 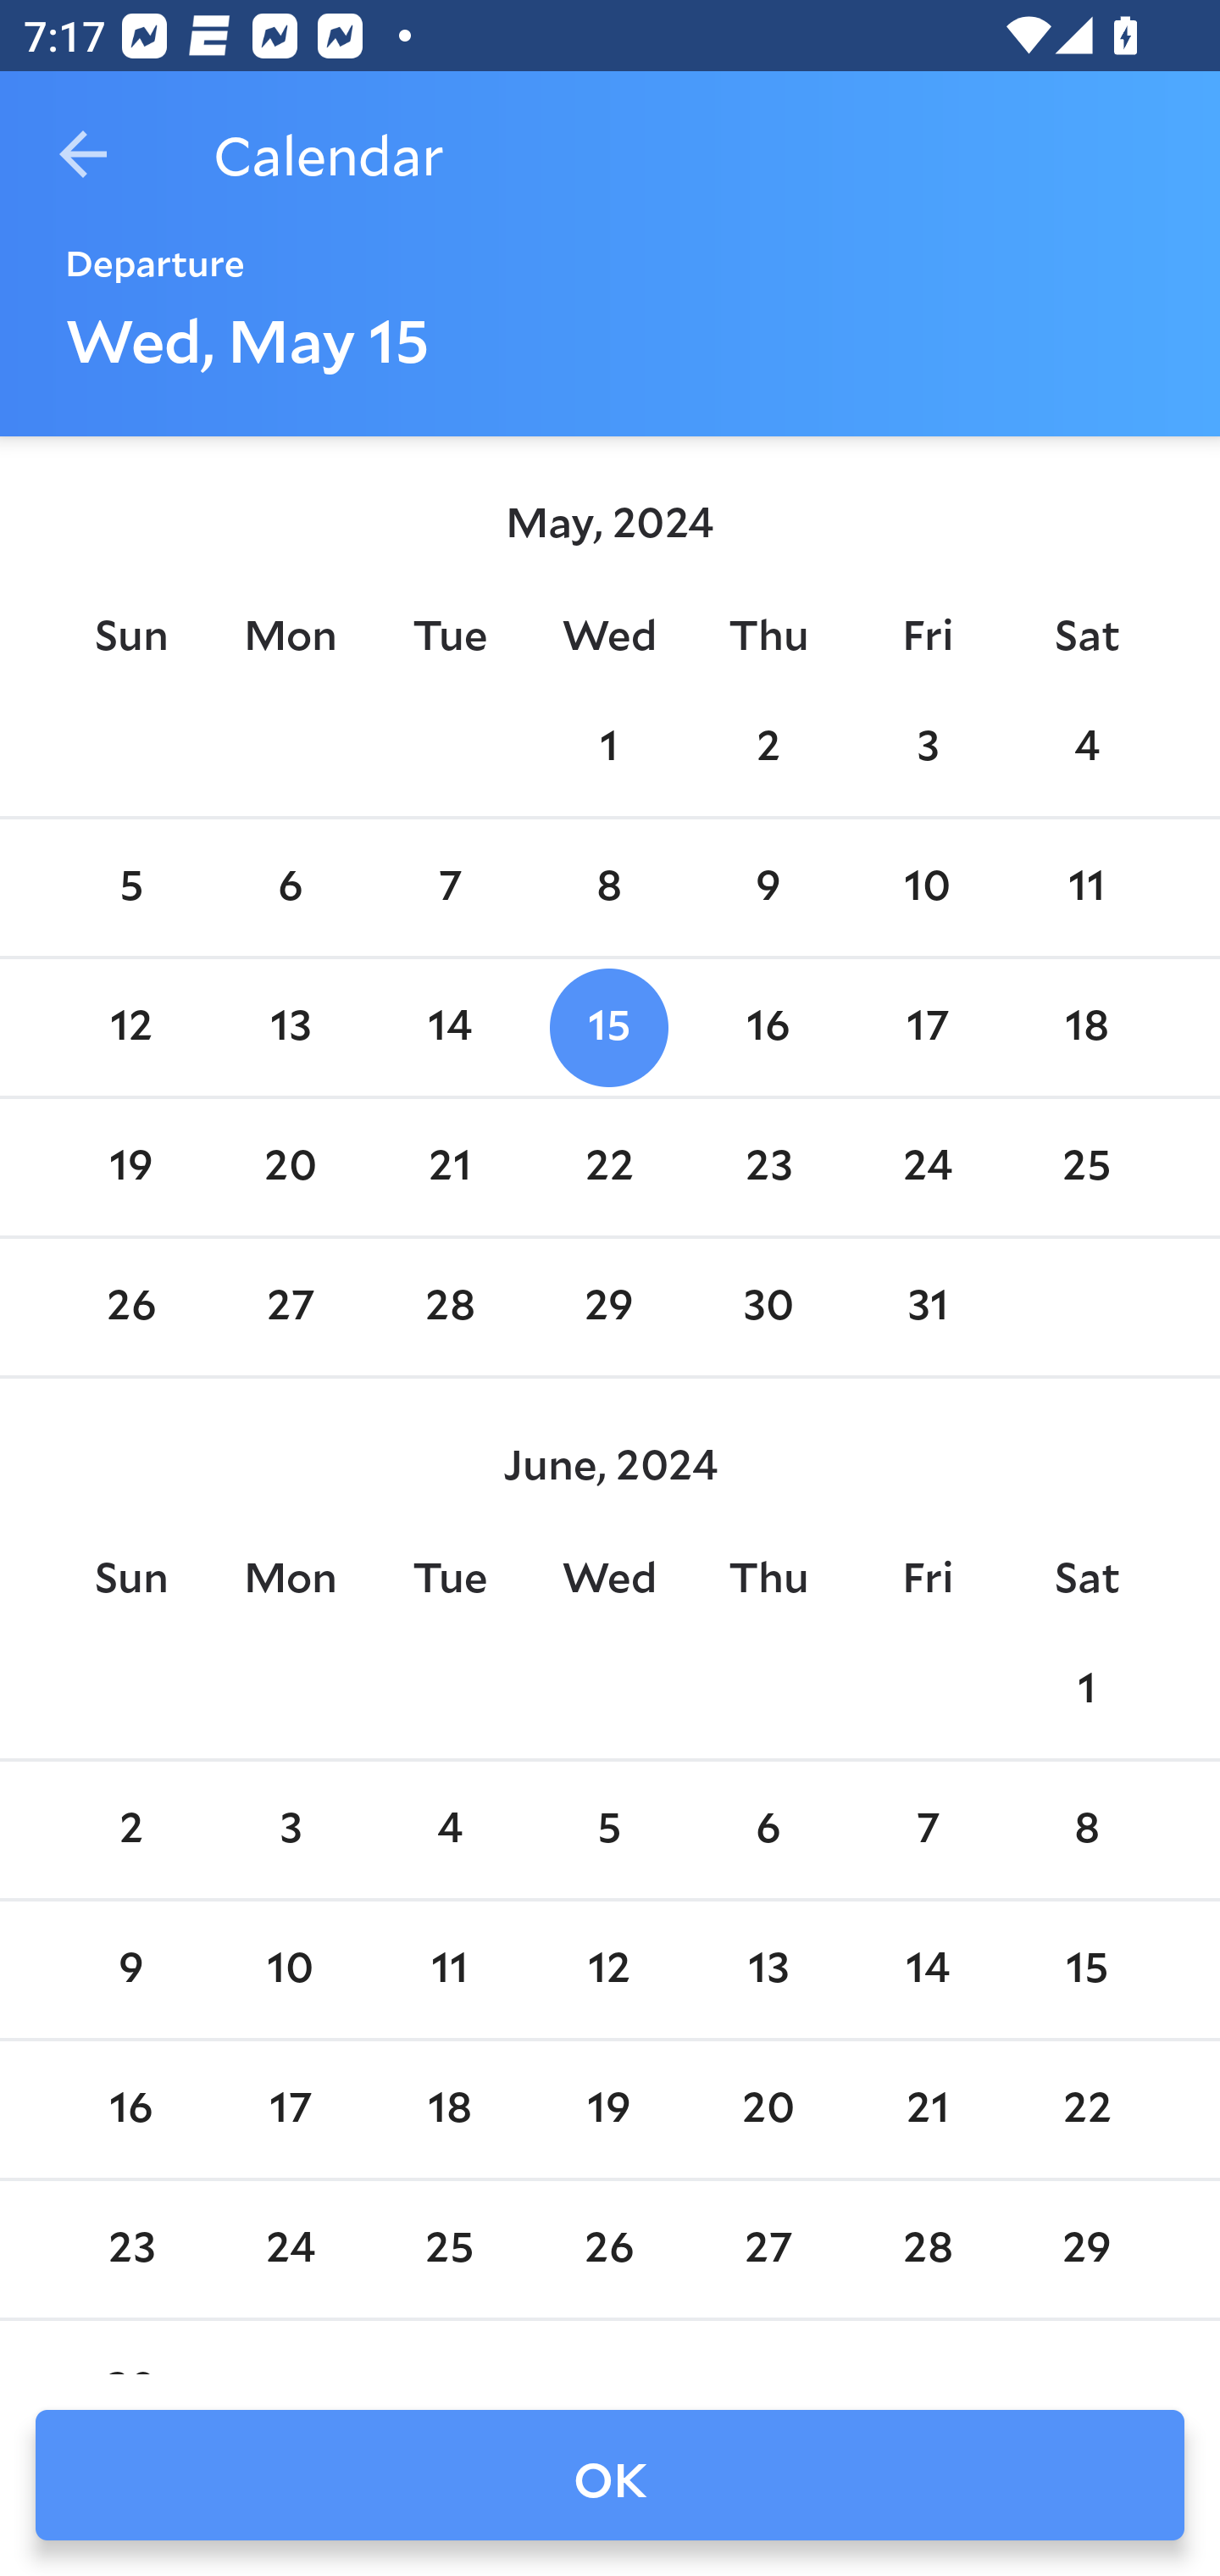 I want to click on 25, so click(x=1086, y=1167).